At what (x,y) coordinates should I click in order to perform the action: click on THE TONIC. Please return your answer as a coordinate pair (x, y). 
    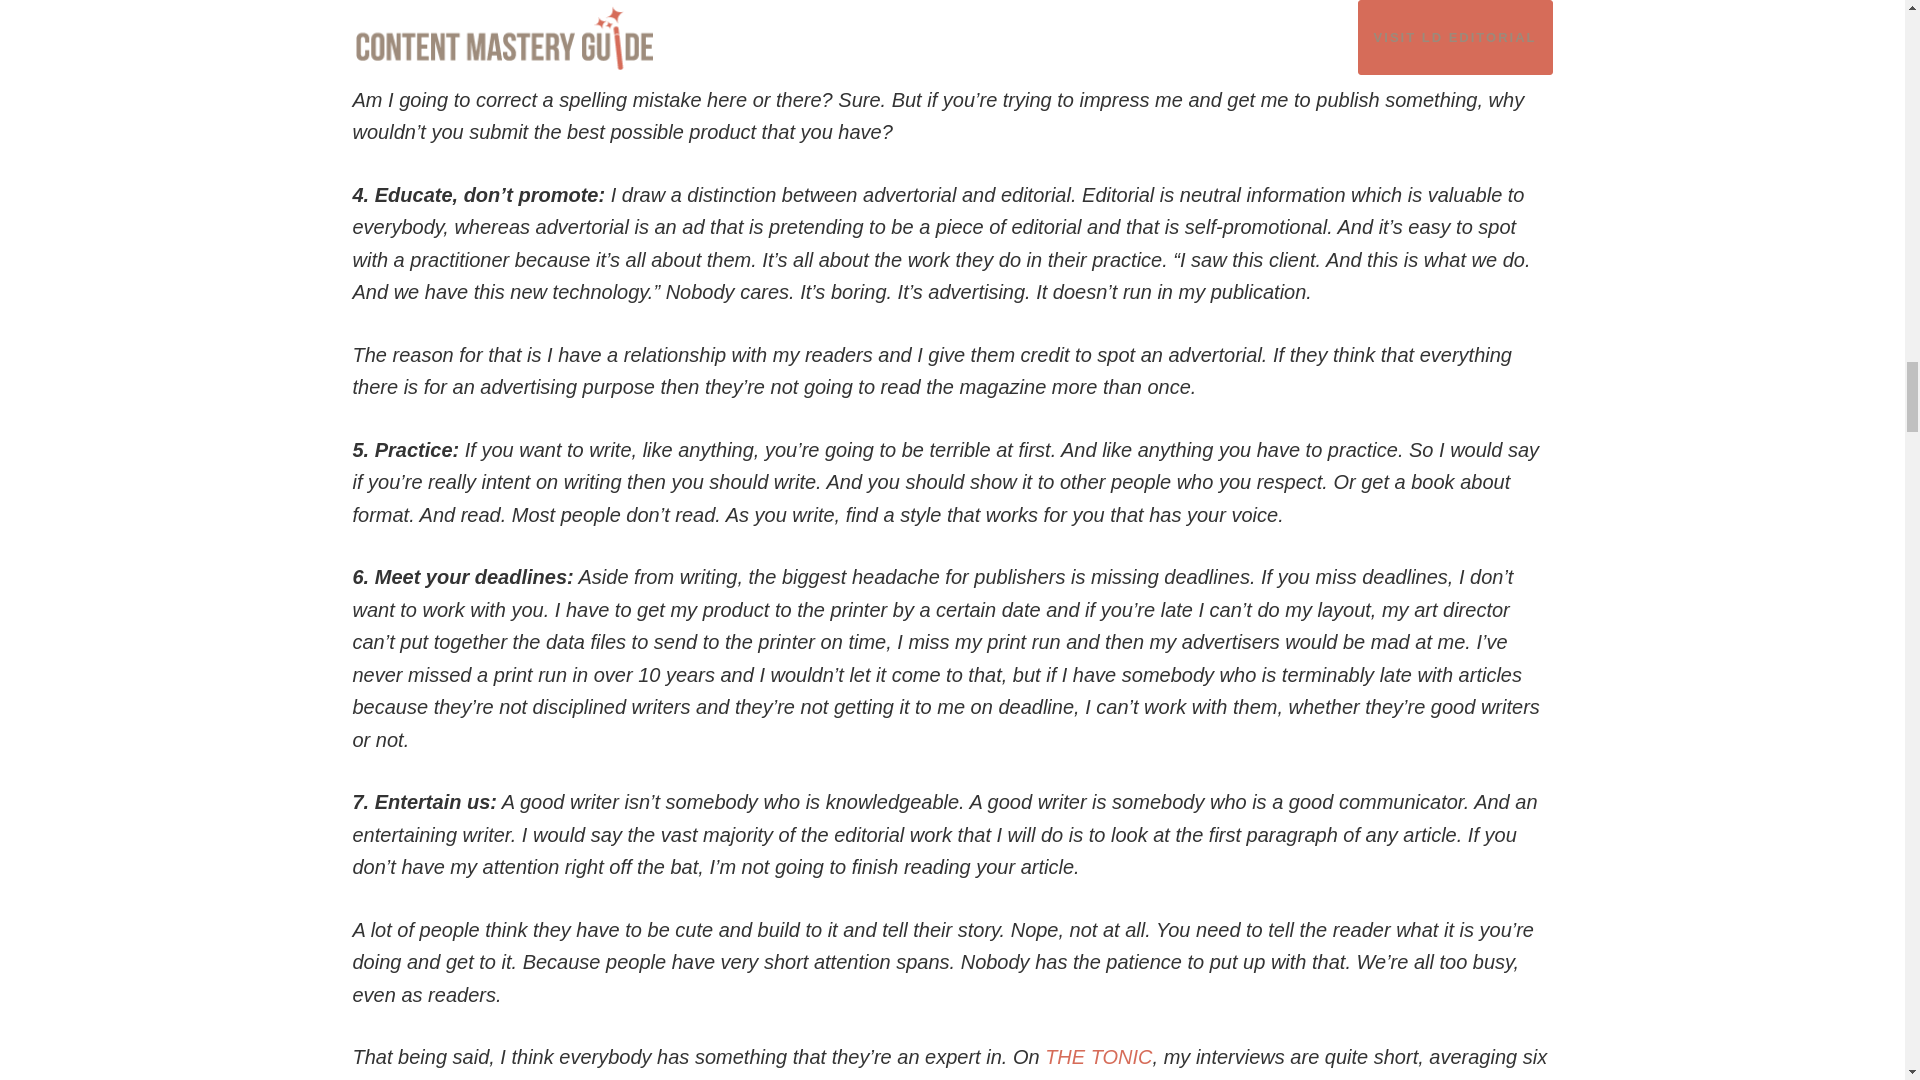
    Looking at the image, I should click on (1098, 1057).